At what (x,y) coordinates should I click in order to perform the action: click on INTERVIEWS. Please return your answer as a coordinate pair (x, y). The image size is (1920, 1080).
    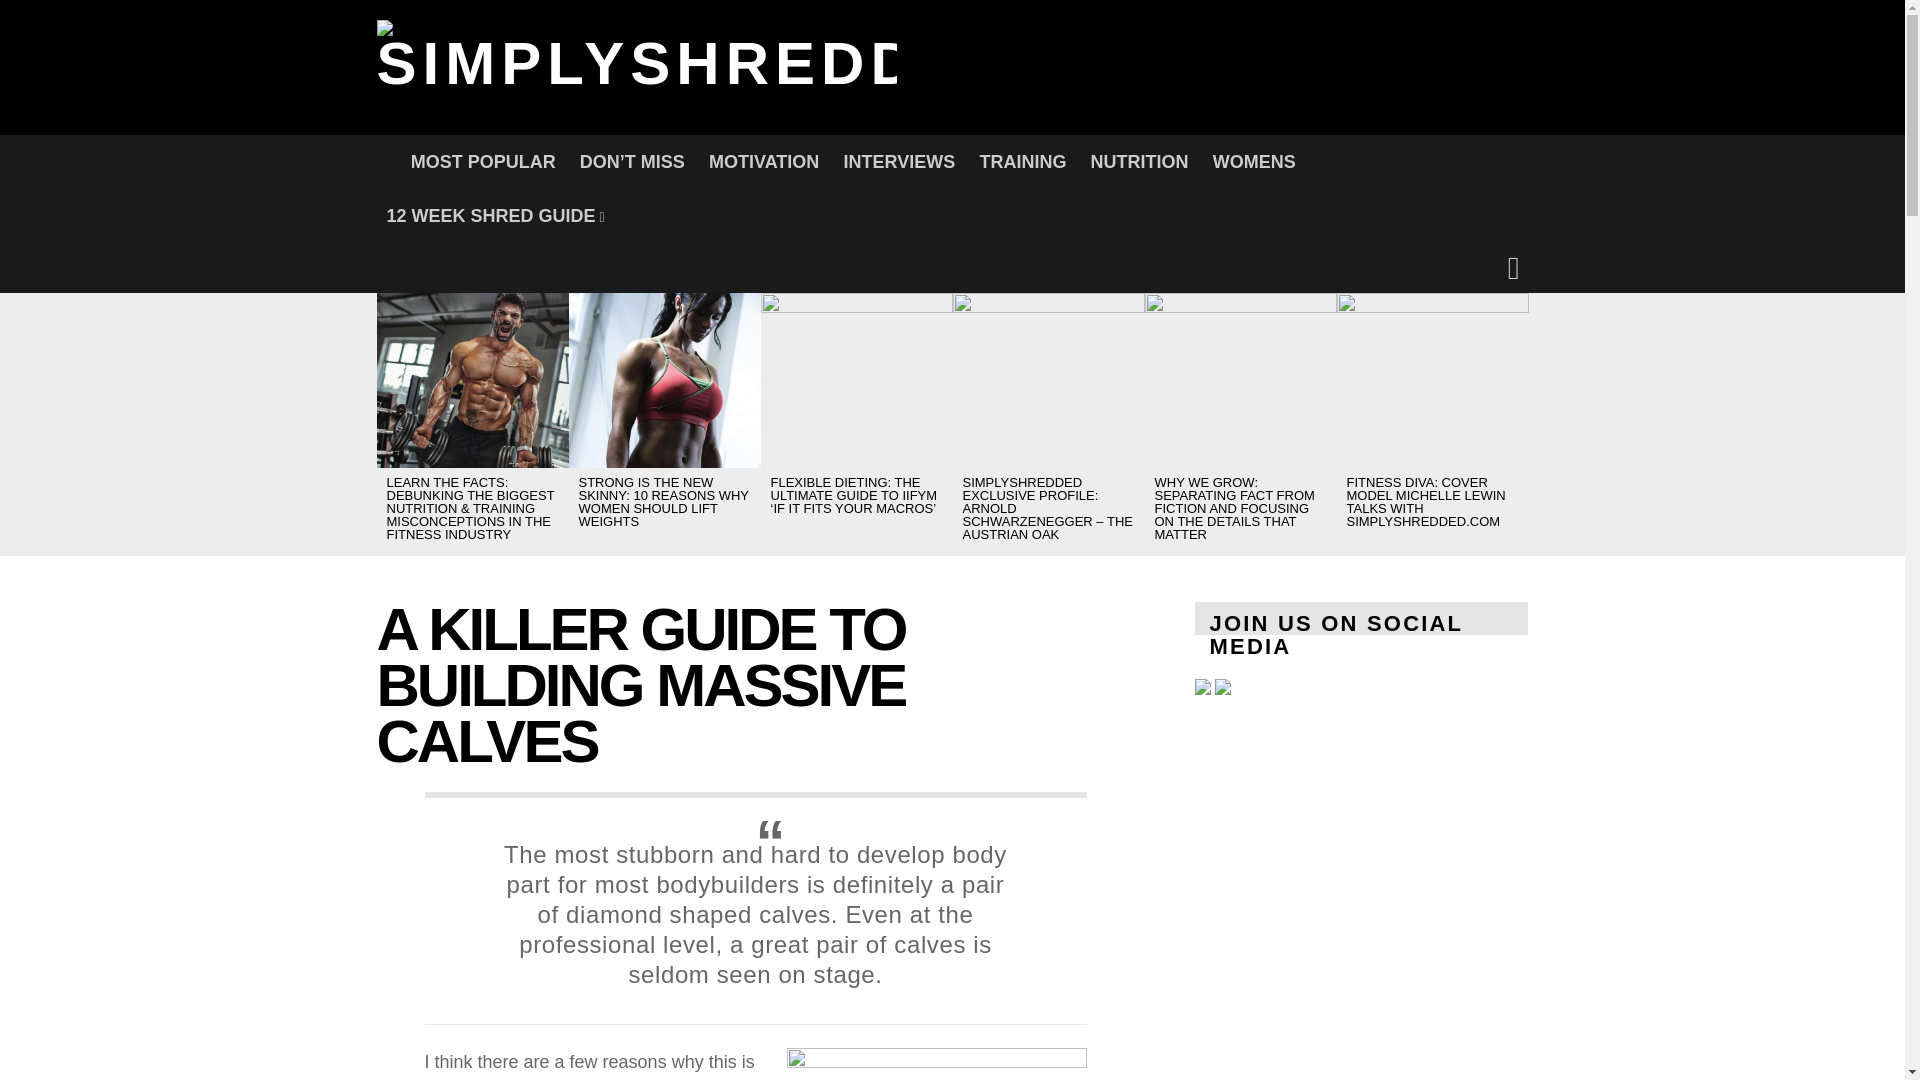
    Looking at the image, I should click on (899, 162).